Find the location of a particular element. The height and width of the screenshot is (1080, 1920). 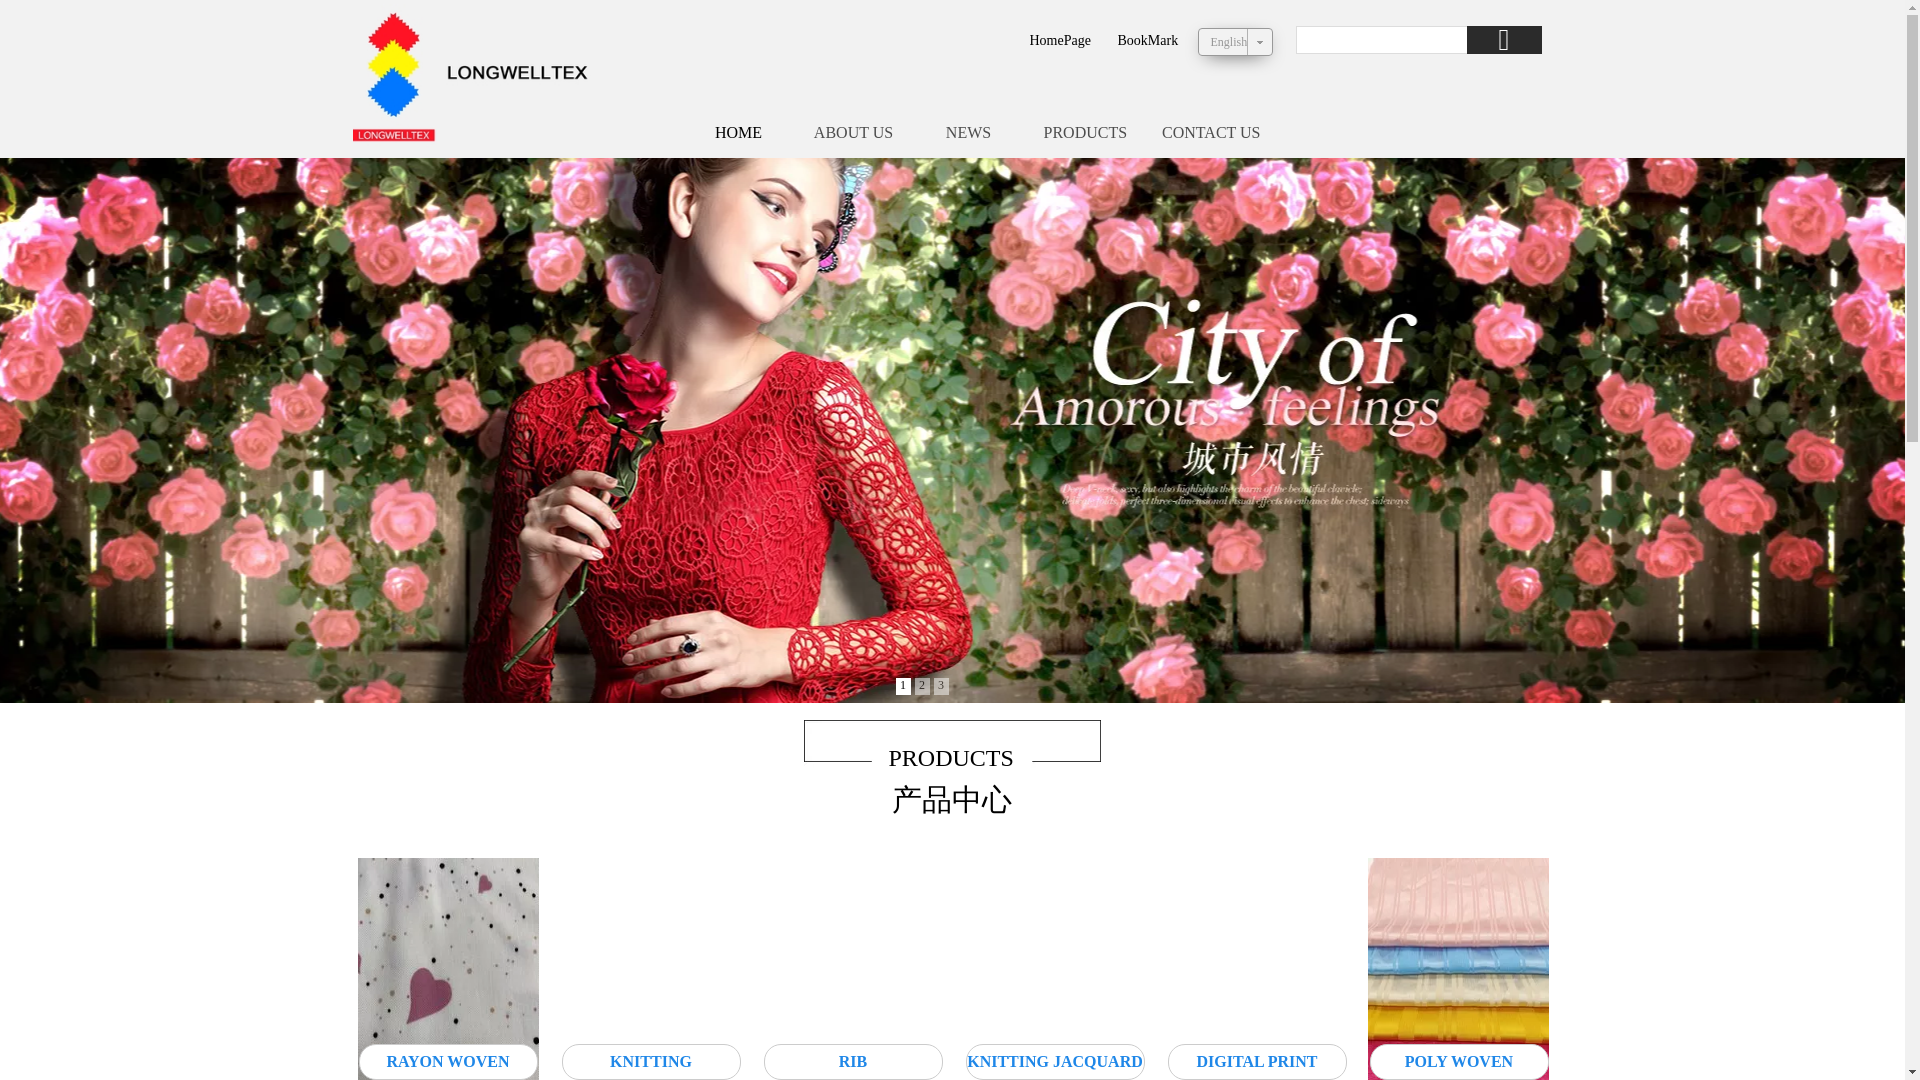

CONTACT US is located at coordinates (1210, 132).